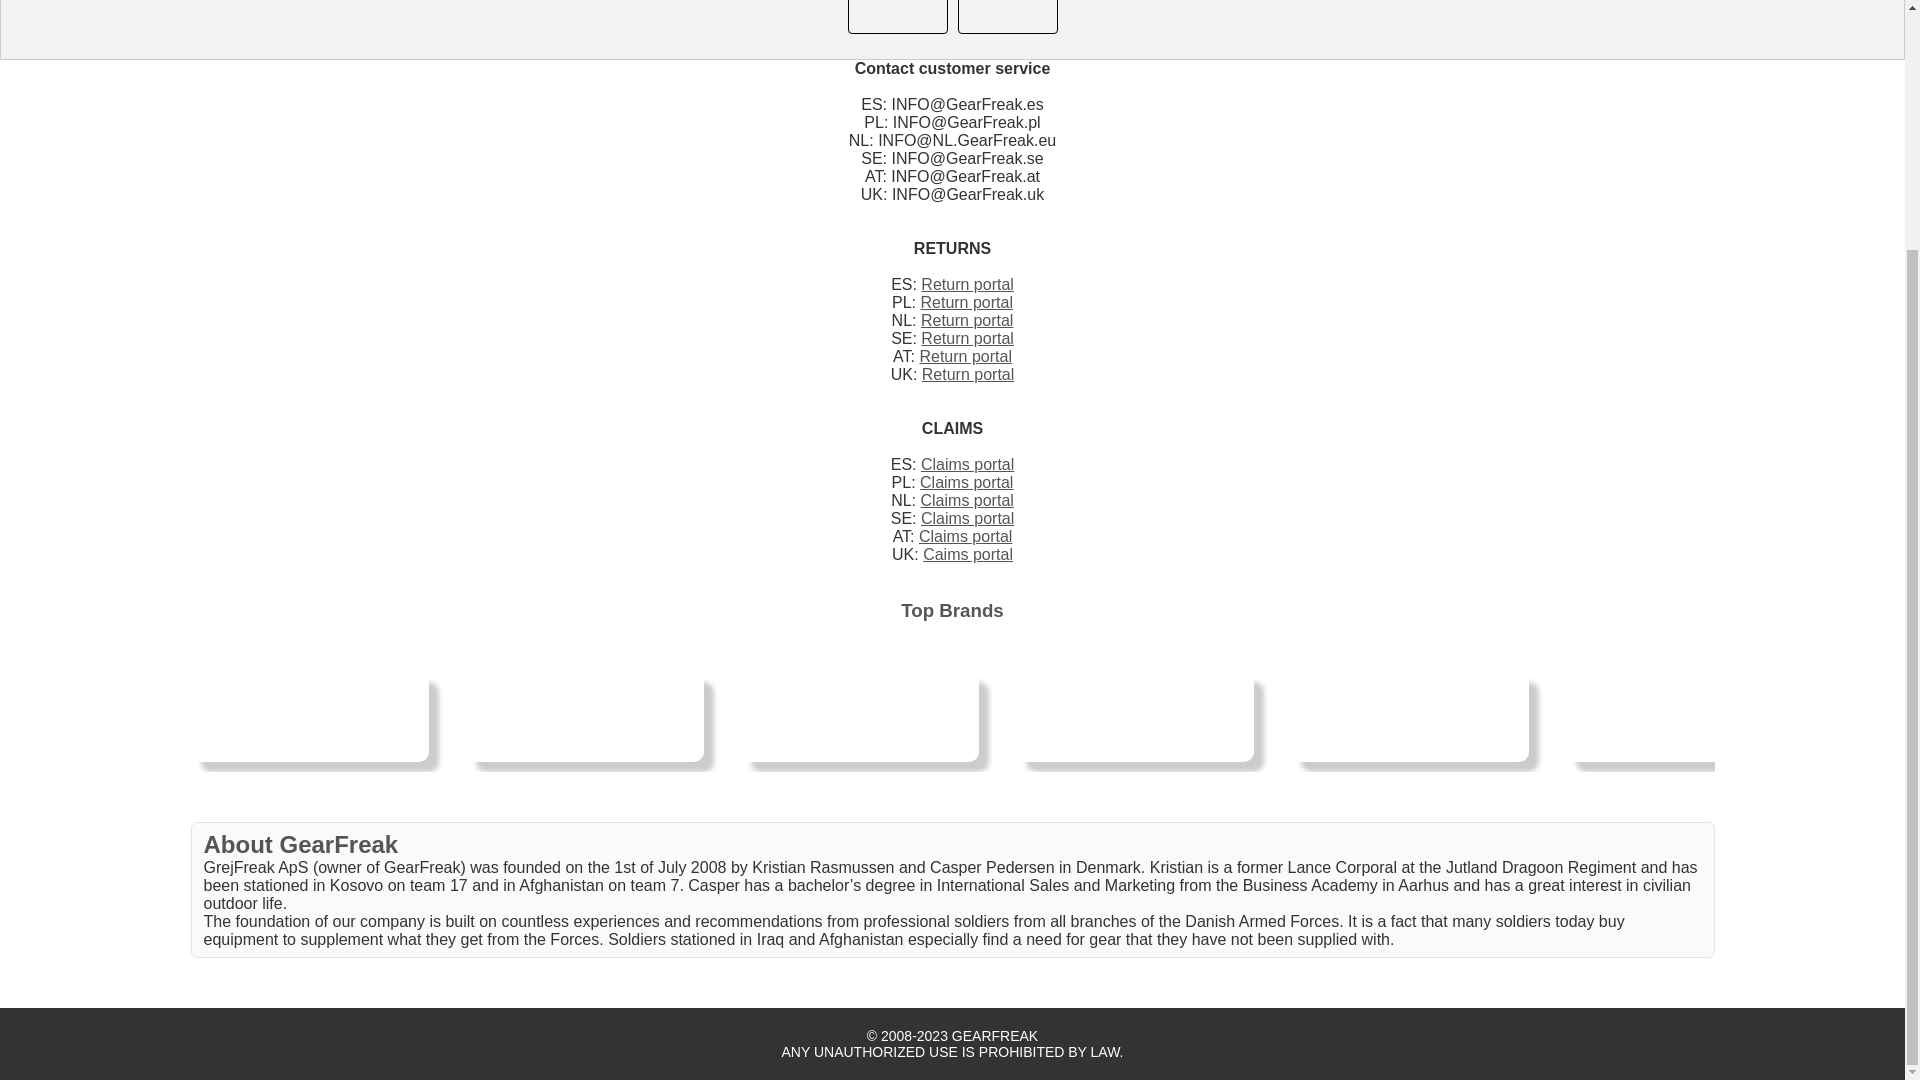 Image resolution: width=1920 pixels, height=1080 pixels. Describe the element at coordinates (967, 284) in the screenshot. I see `Return portal` at that location.